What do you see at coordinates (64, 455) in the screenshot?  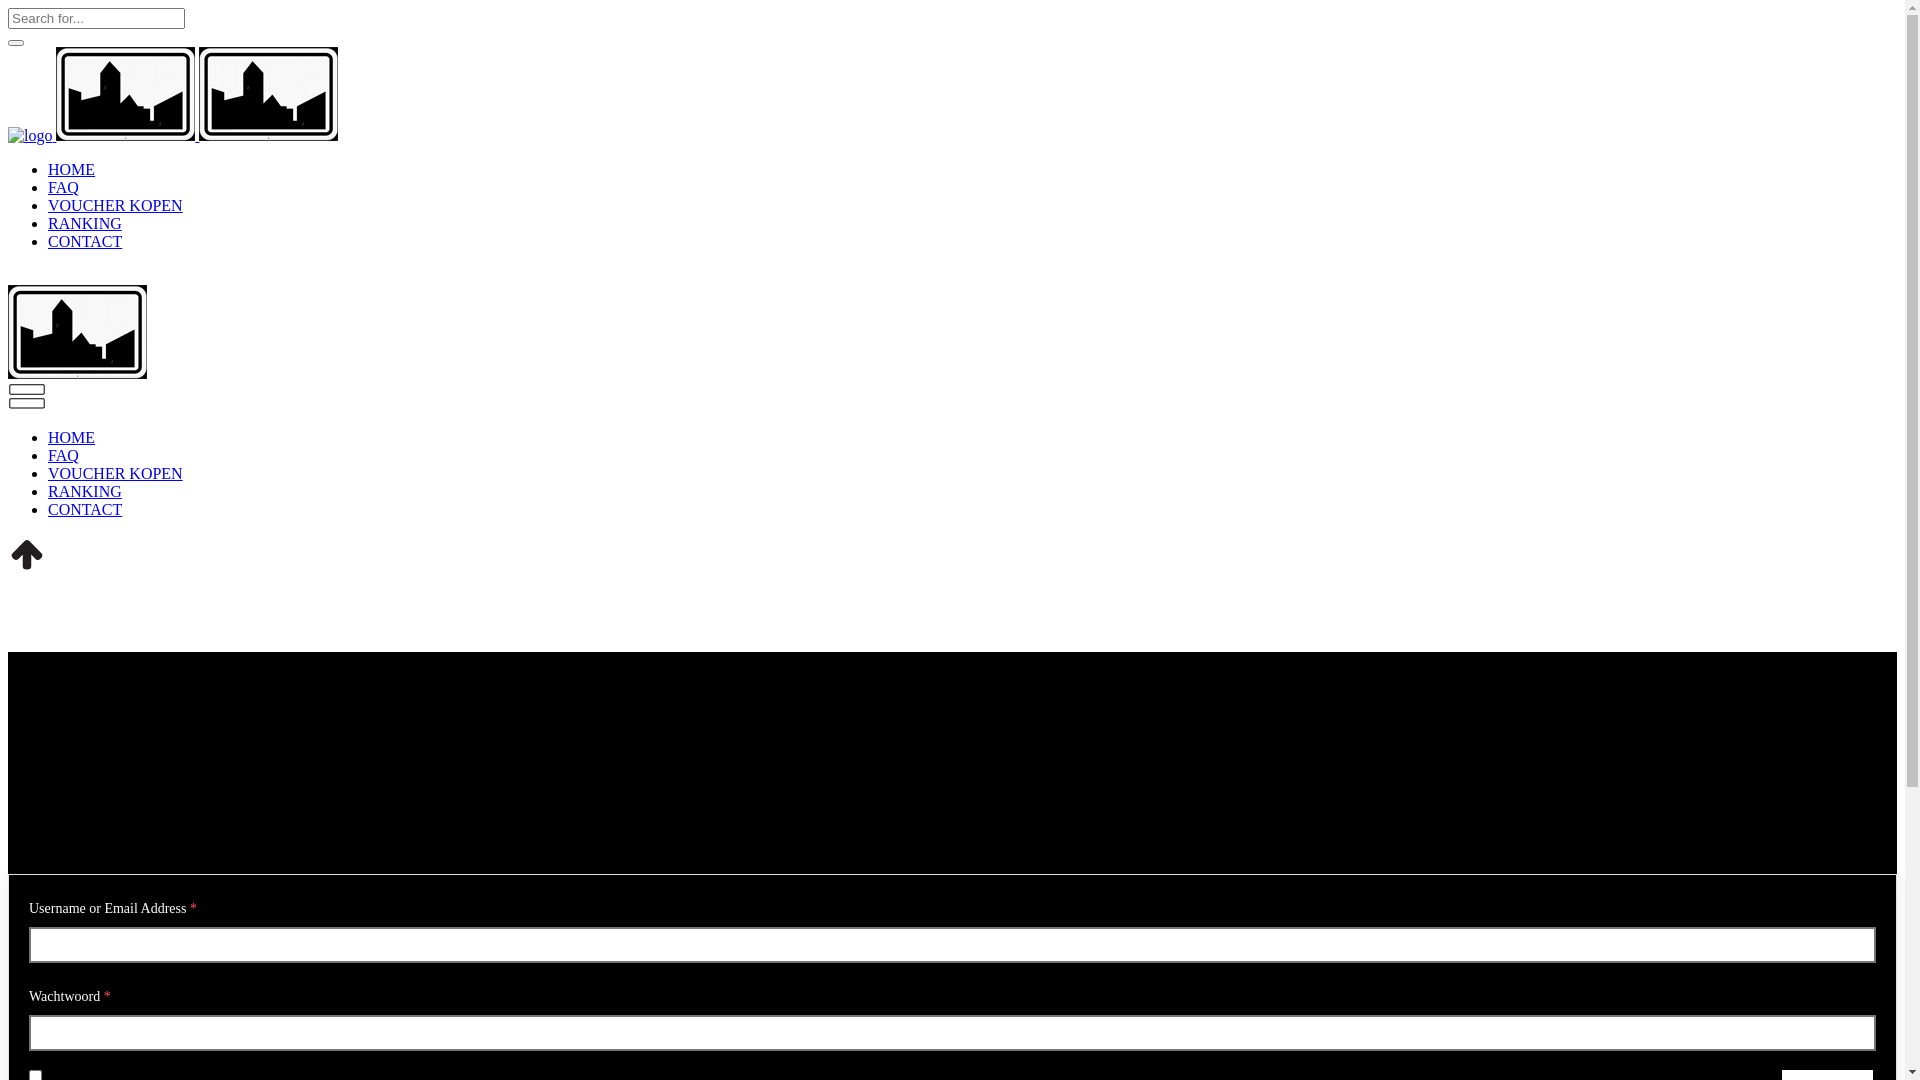 I see `FAQ` at bounding box center [64, 455].